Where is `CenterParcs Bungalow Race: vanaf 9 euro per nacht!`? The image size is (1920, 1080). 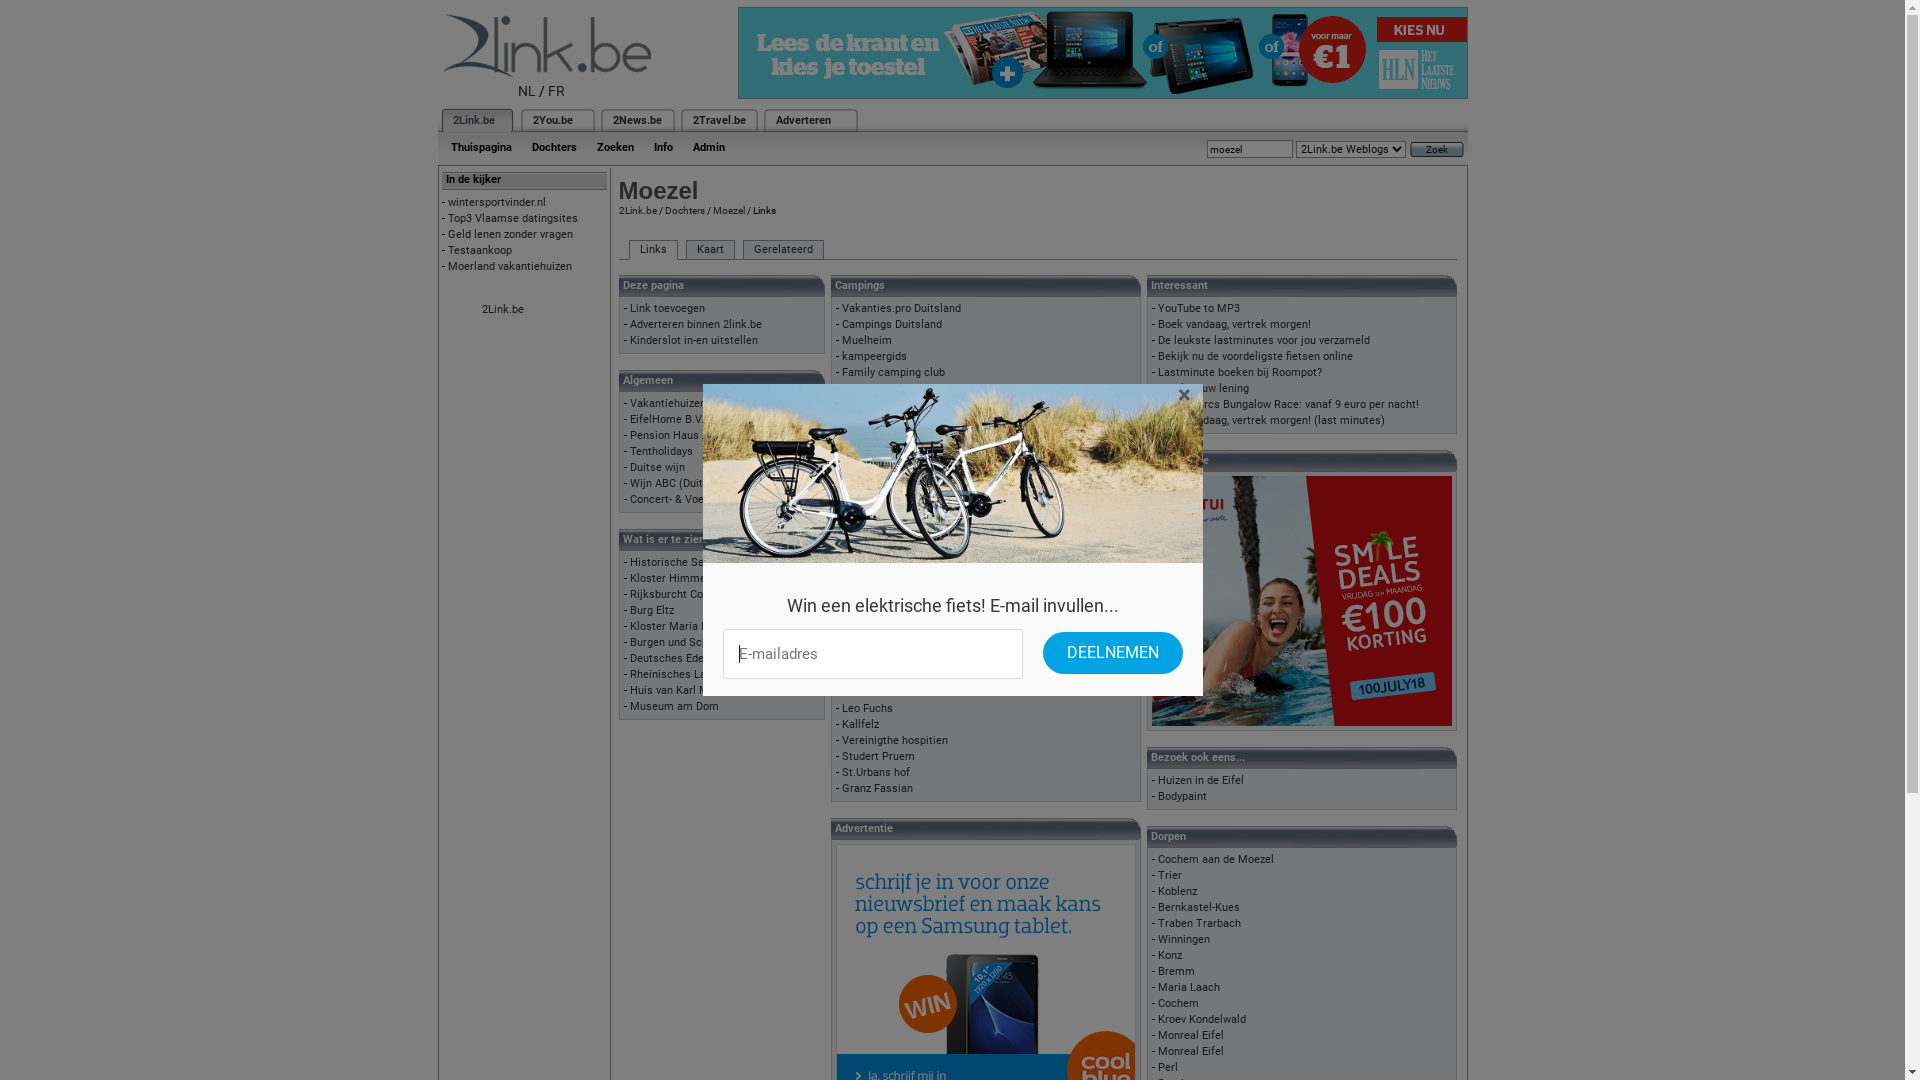 CenterParcs Bungalow Race: vanaf 9 euro per nacht! is located at coordinates (1288, 404).